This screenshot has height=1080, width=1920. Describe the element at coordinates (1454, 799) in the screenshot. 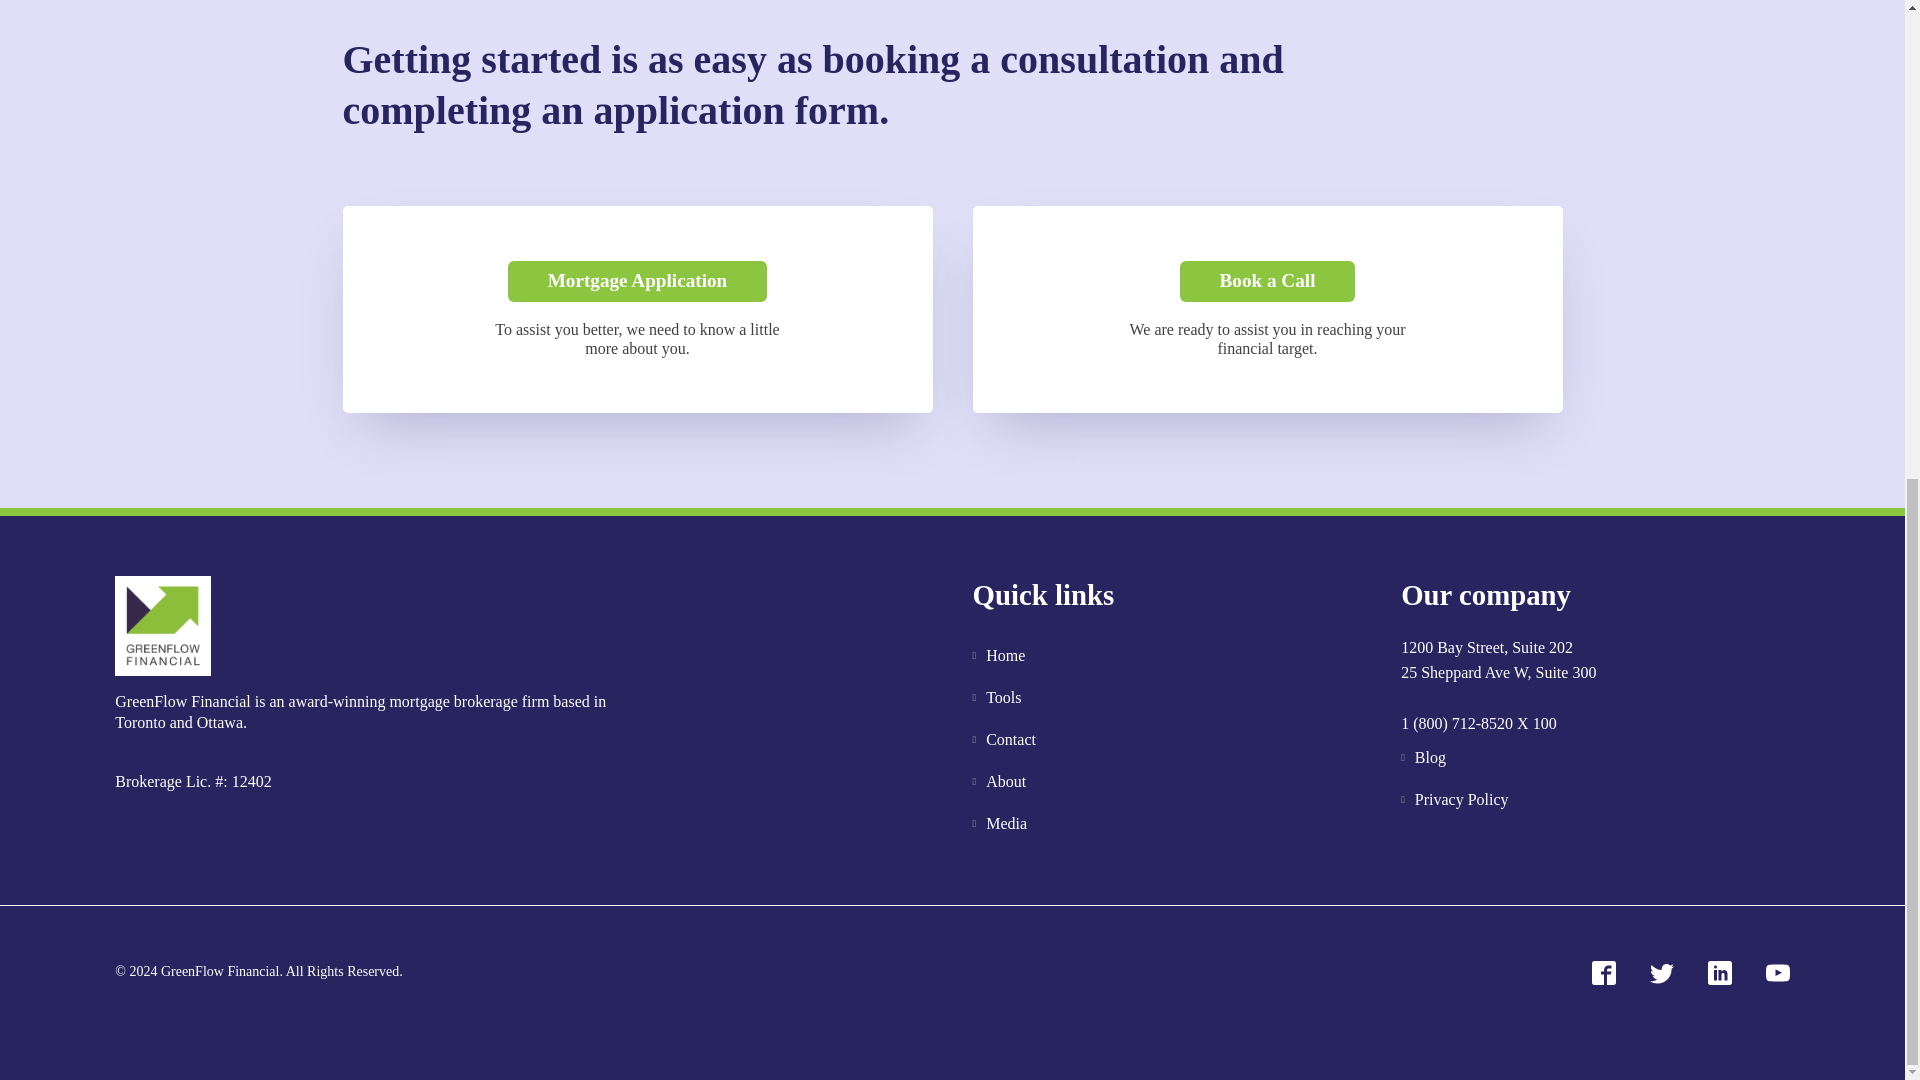

I see `Privacy Policy` at that location.